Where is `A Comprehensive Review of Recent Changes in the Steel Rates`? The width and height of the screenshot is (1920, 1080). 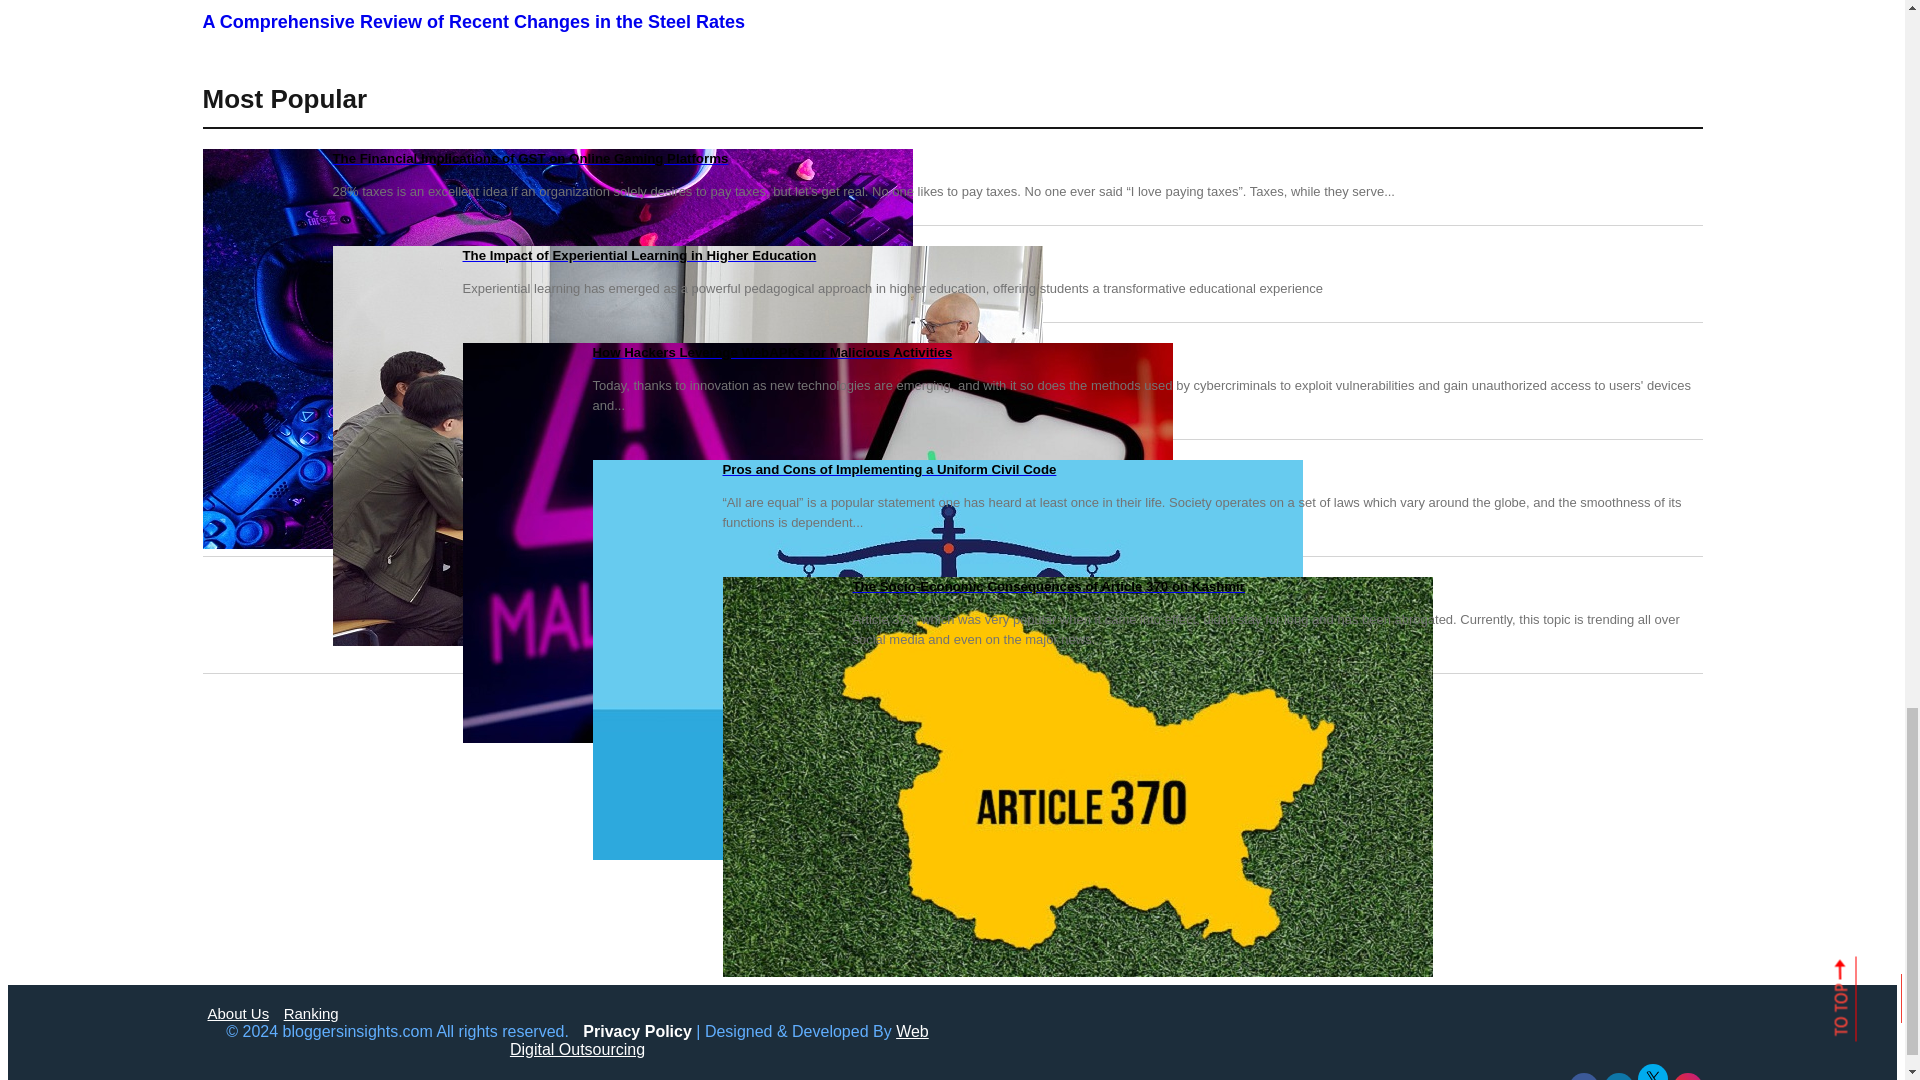
A Comprehensive Review of Recent Changes in the Steel Rates is located at coordinates (951, 22).